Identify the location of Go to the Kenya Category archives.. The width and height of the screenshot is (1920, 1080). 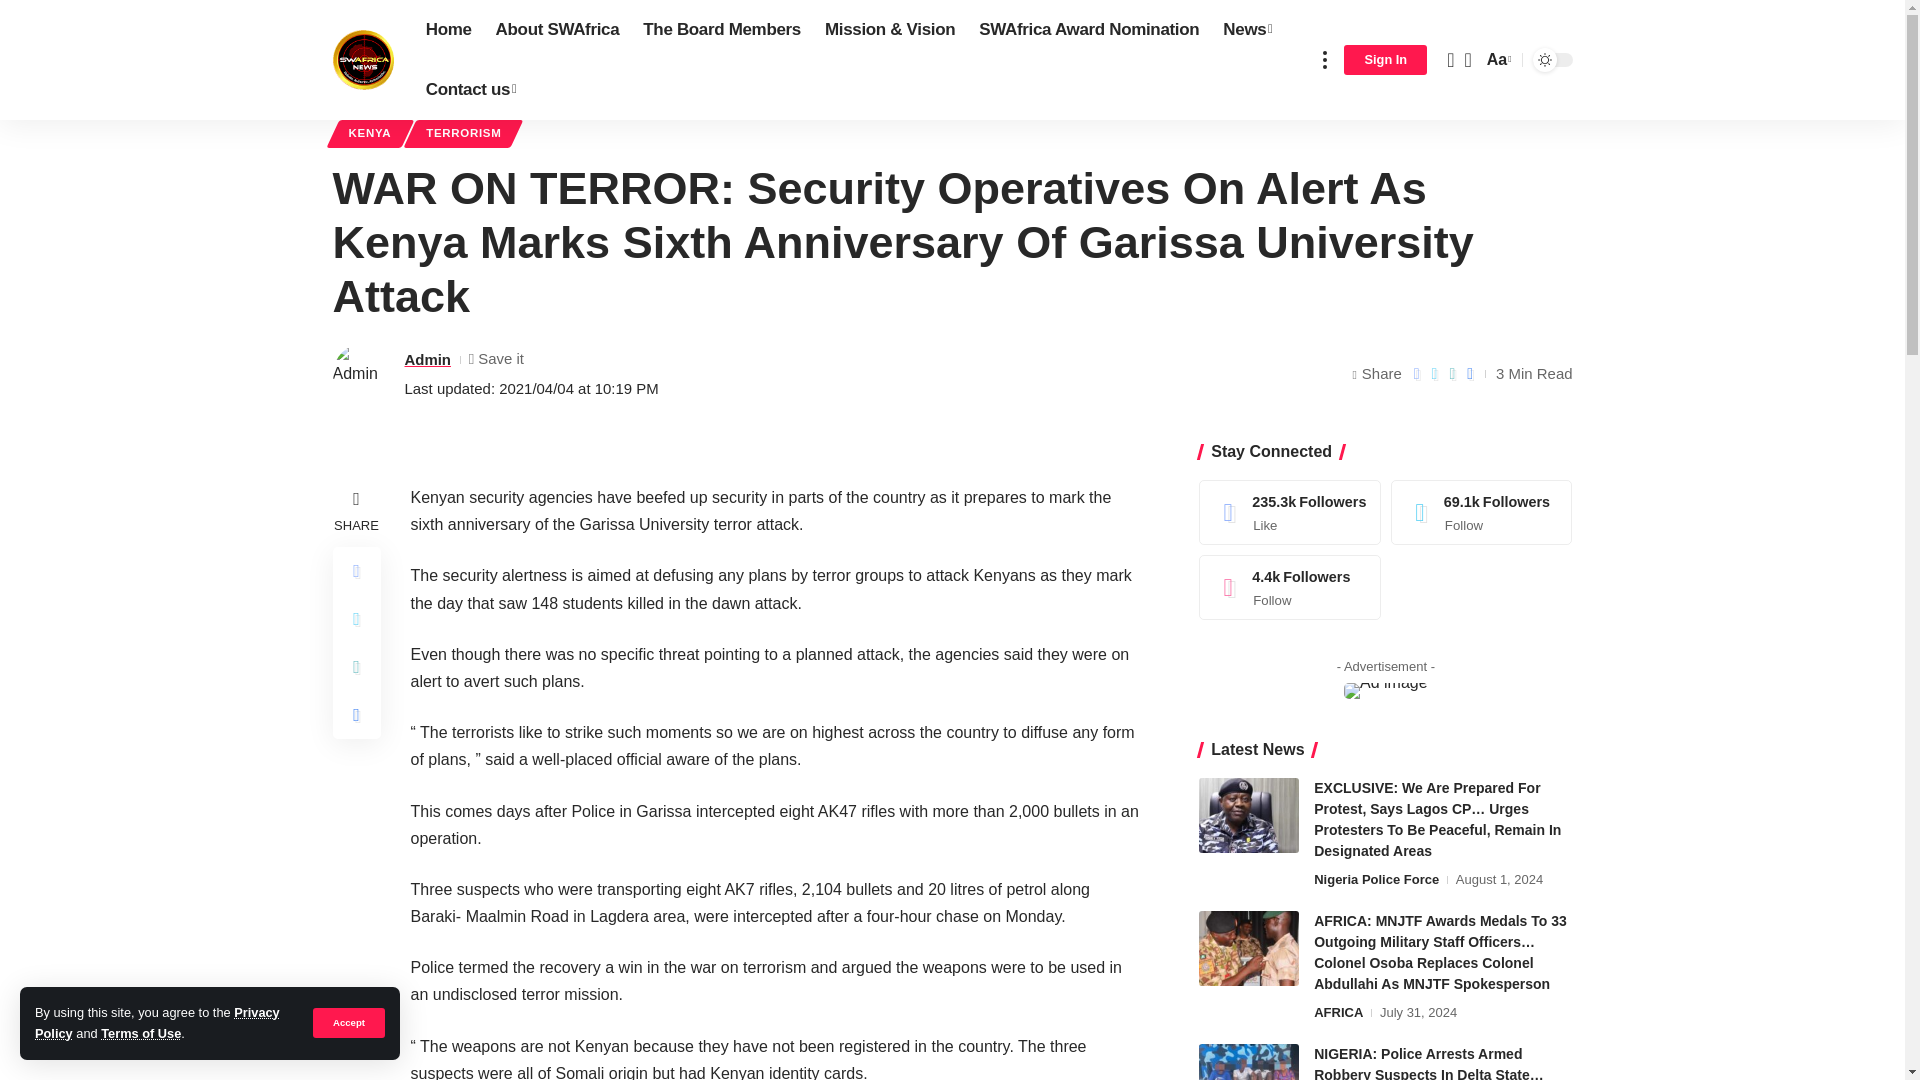
(543, 90).